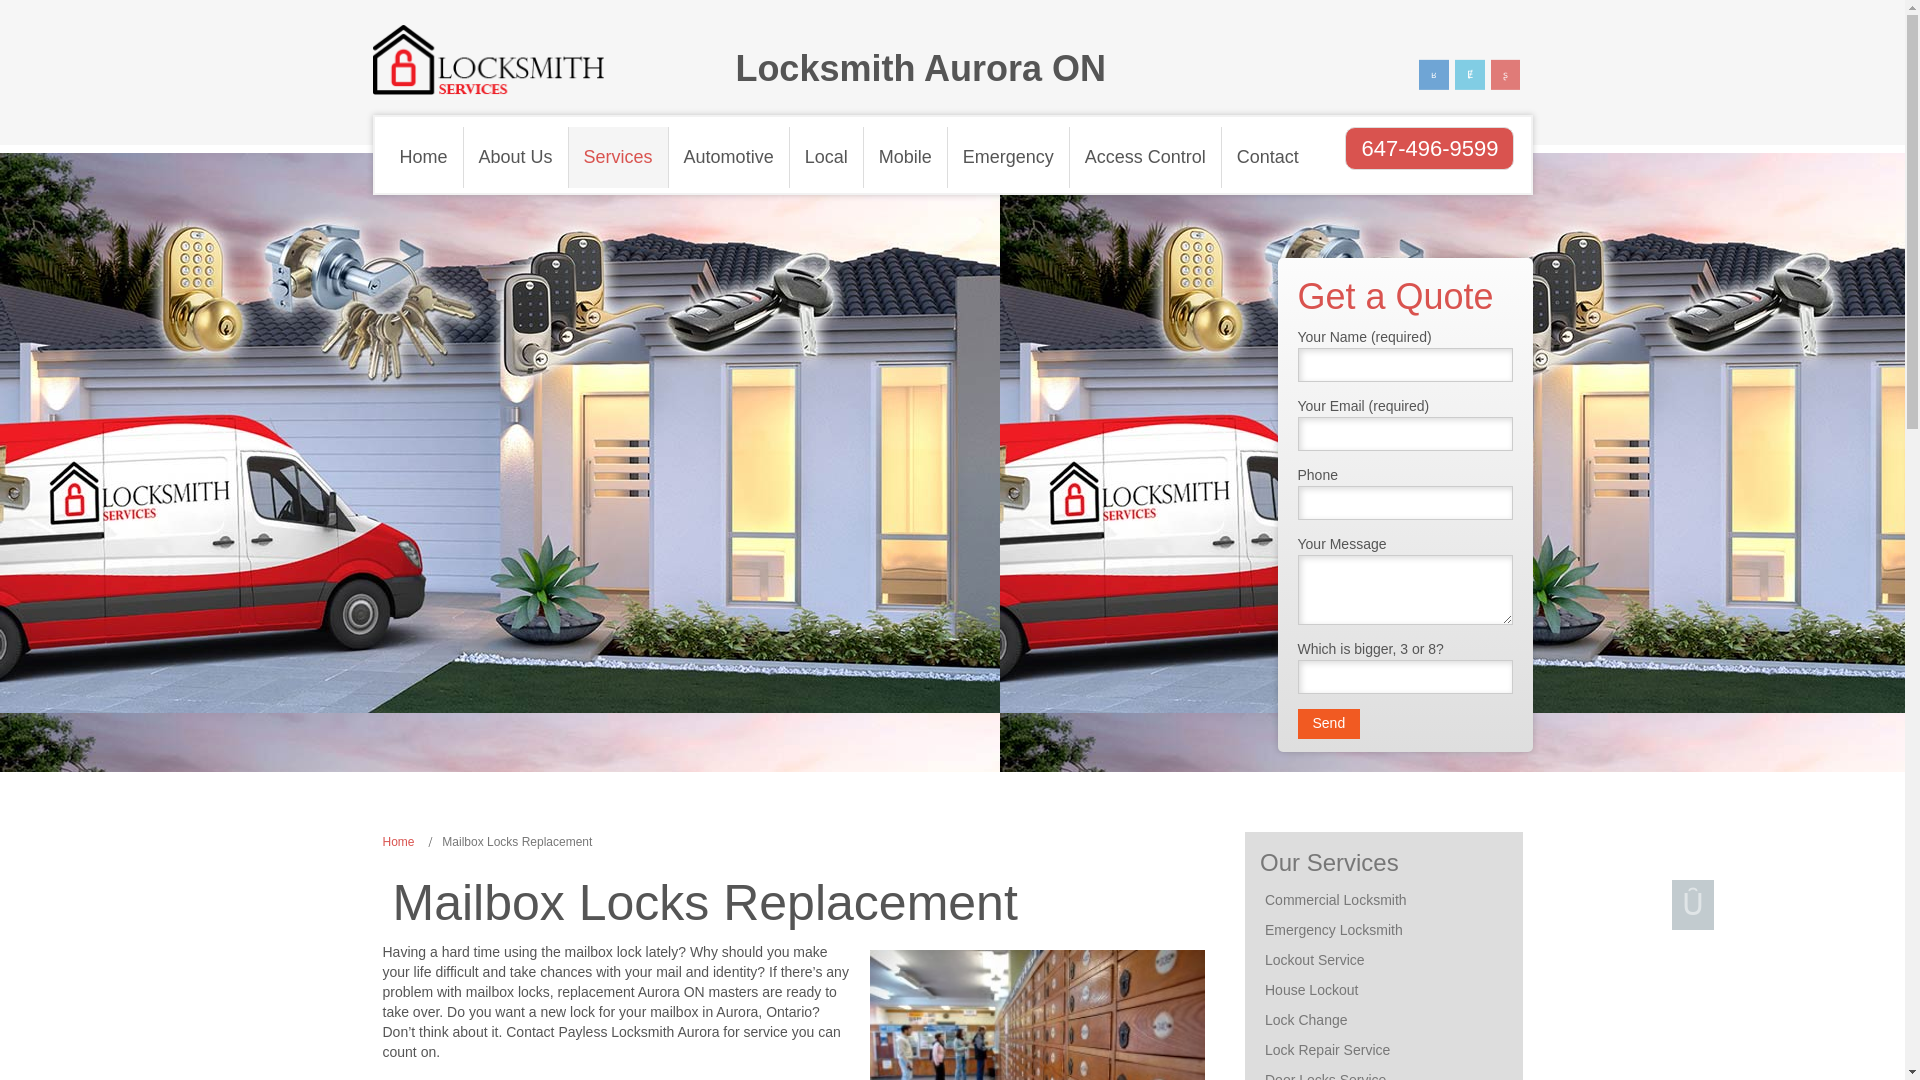 Image resolution: width=1920 pixels, height=1080 pixels. Describe the element at coordinates (1008, 157) in the screenshot. I see `Emergency` at that location.